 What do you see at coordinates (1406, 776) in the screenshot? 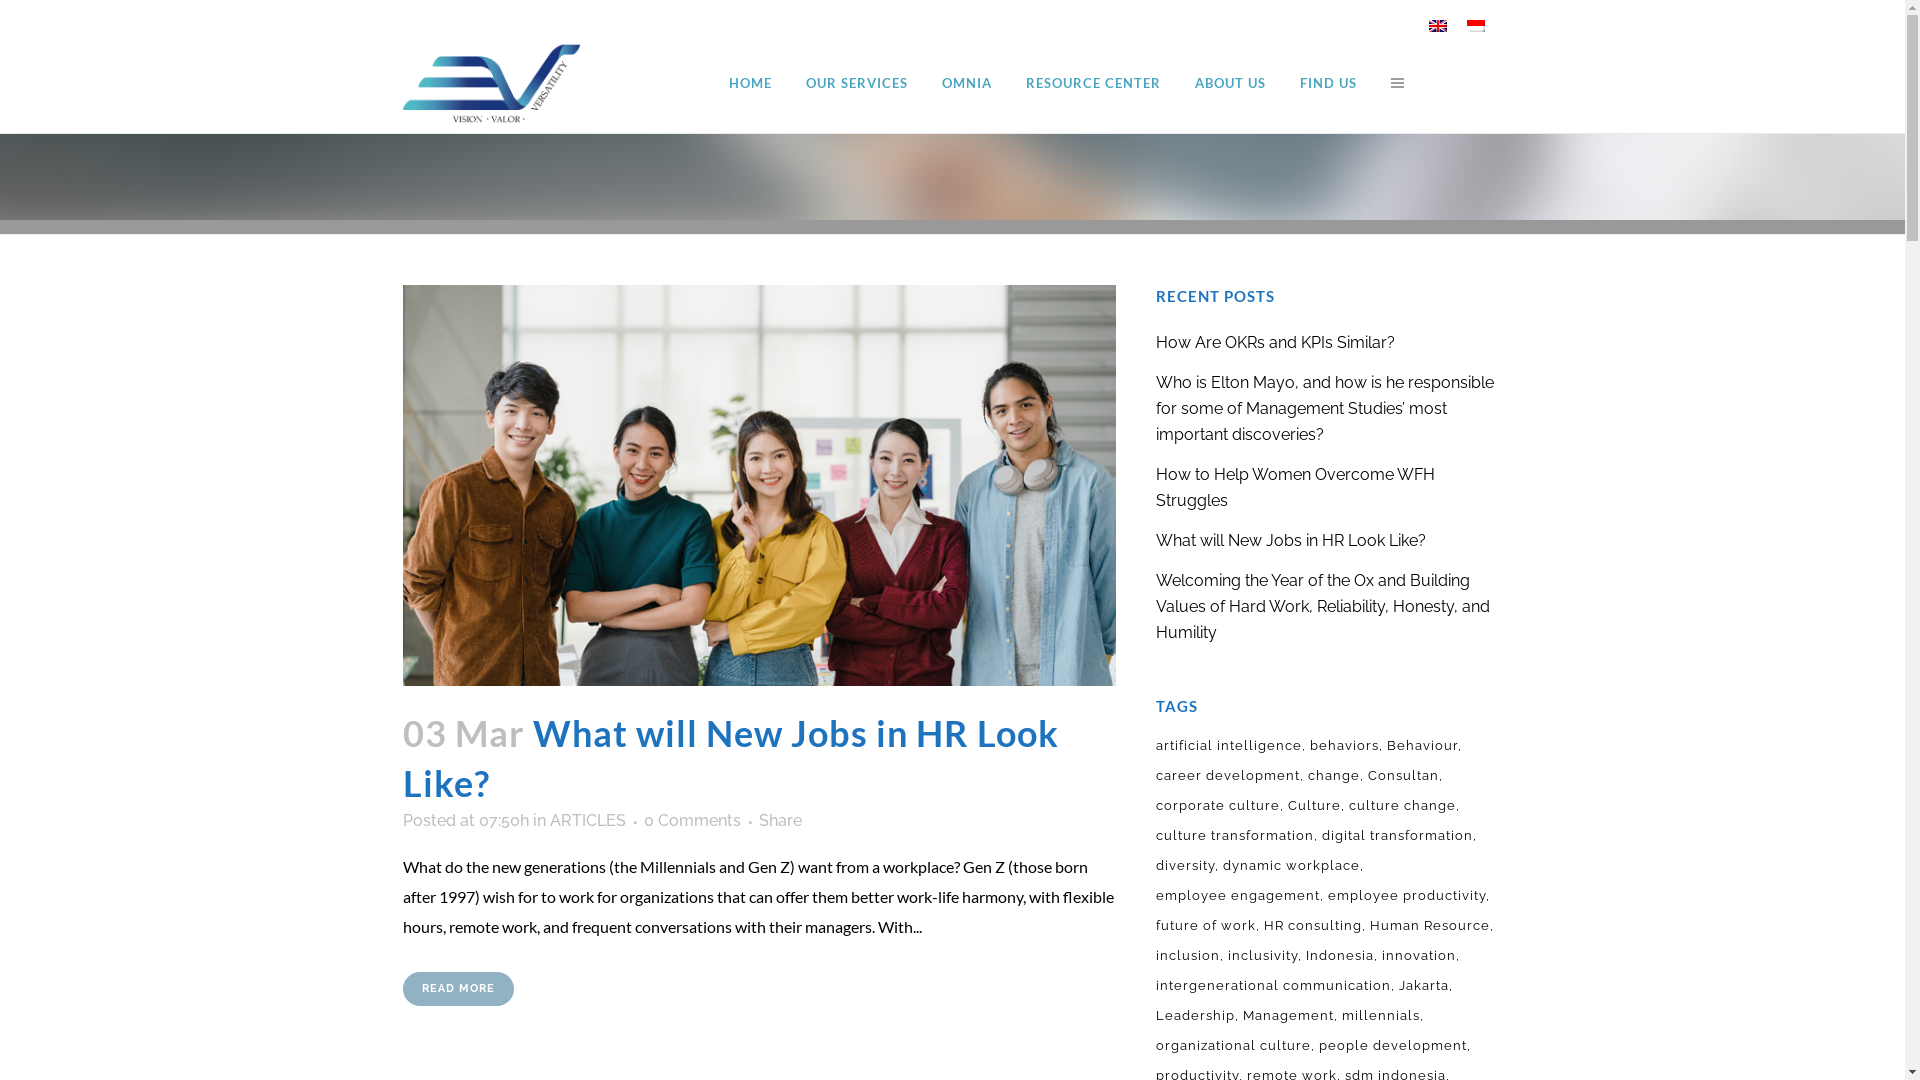
I see `Consultan` at bounding box center [1406, 776].